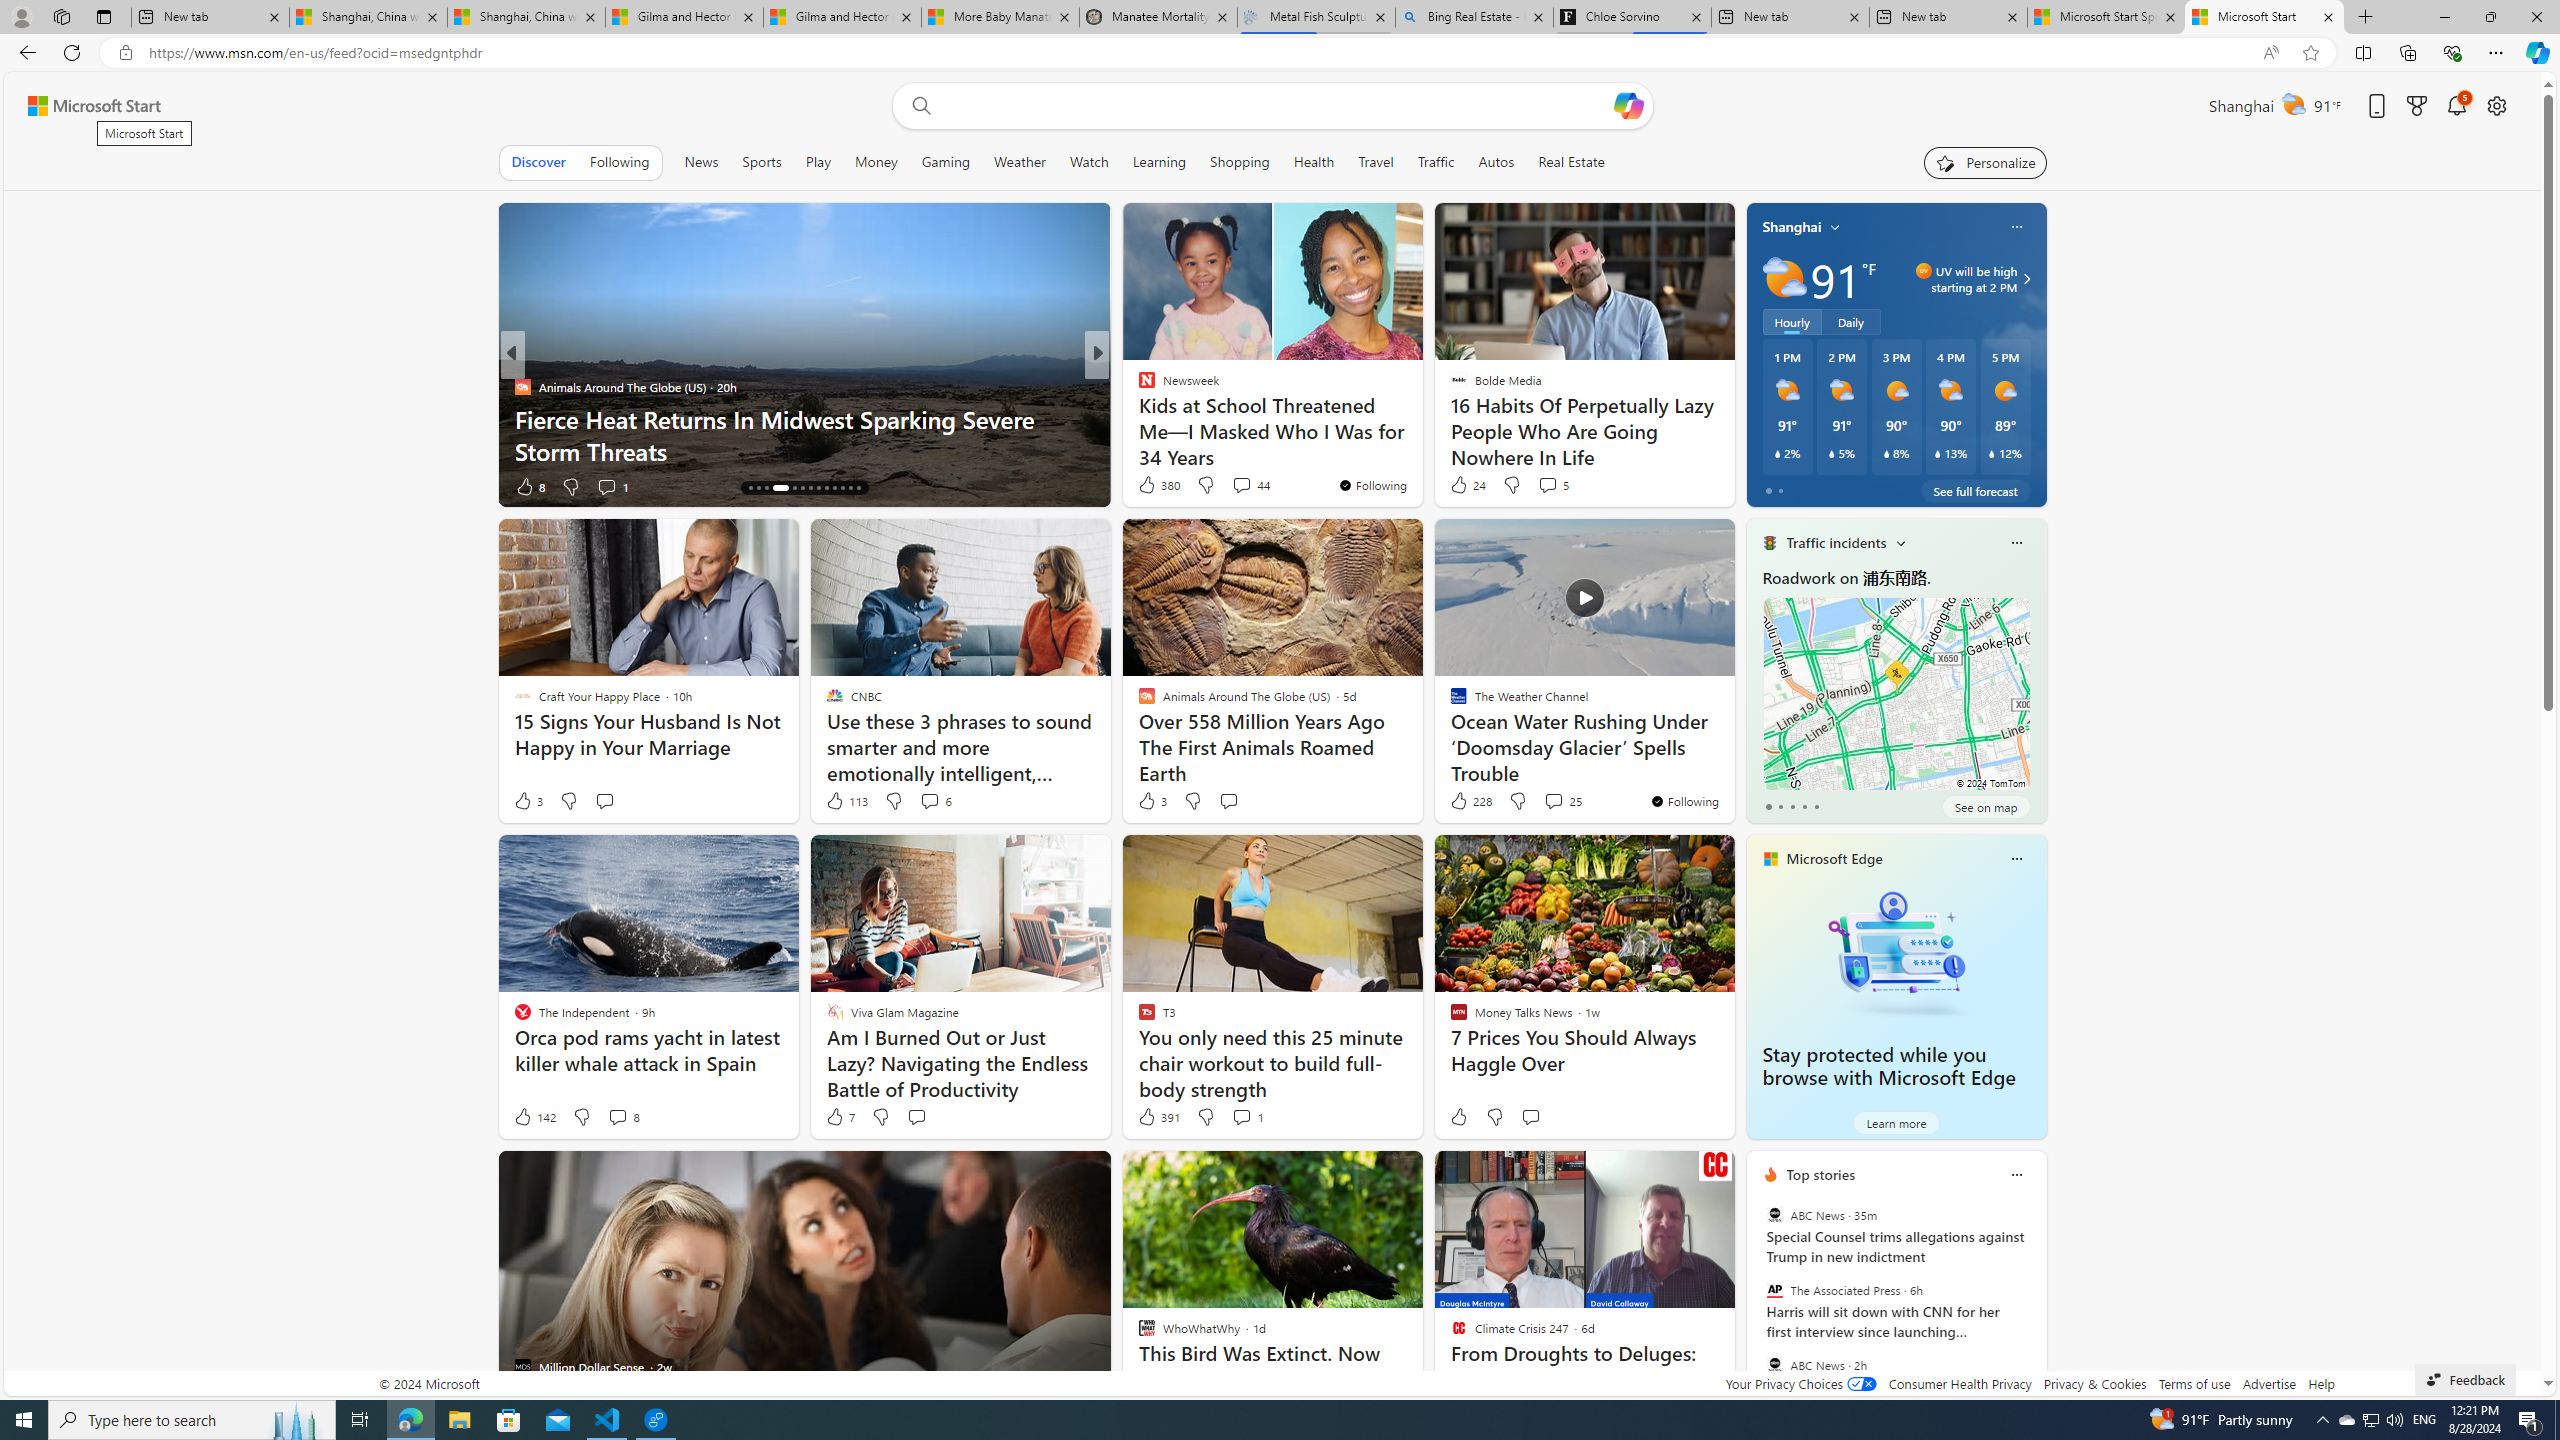 This screenshot has height=1440, width=2560. I want to click on AutomationID: tab-22, so click(826, 488).